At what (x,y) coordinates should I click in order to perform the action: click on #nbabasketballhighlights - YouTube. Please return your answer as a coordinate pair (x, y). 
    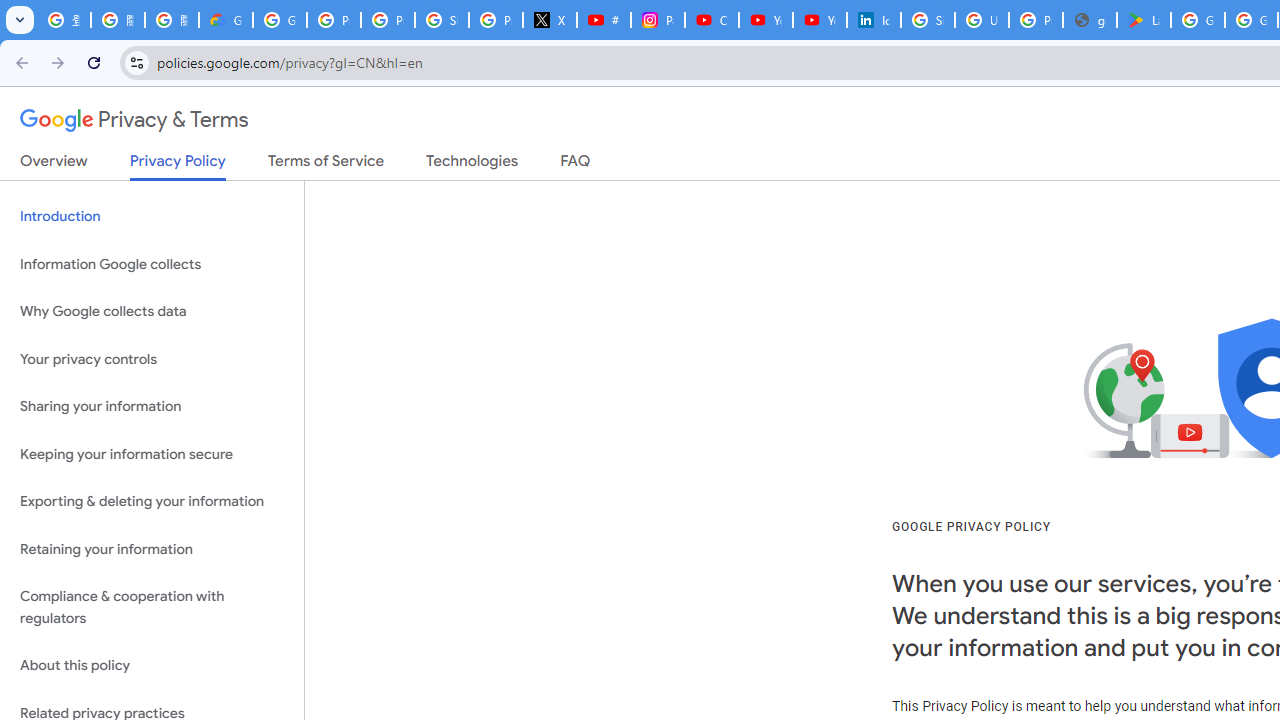
    Looking at the image, I should click on (604, 20).